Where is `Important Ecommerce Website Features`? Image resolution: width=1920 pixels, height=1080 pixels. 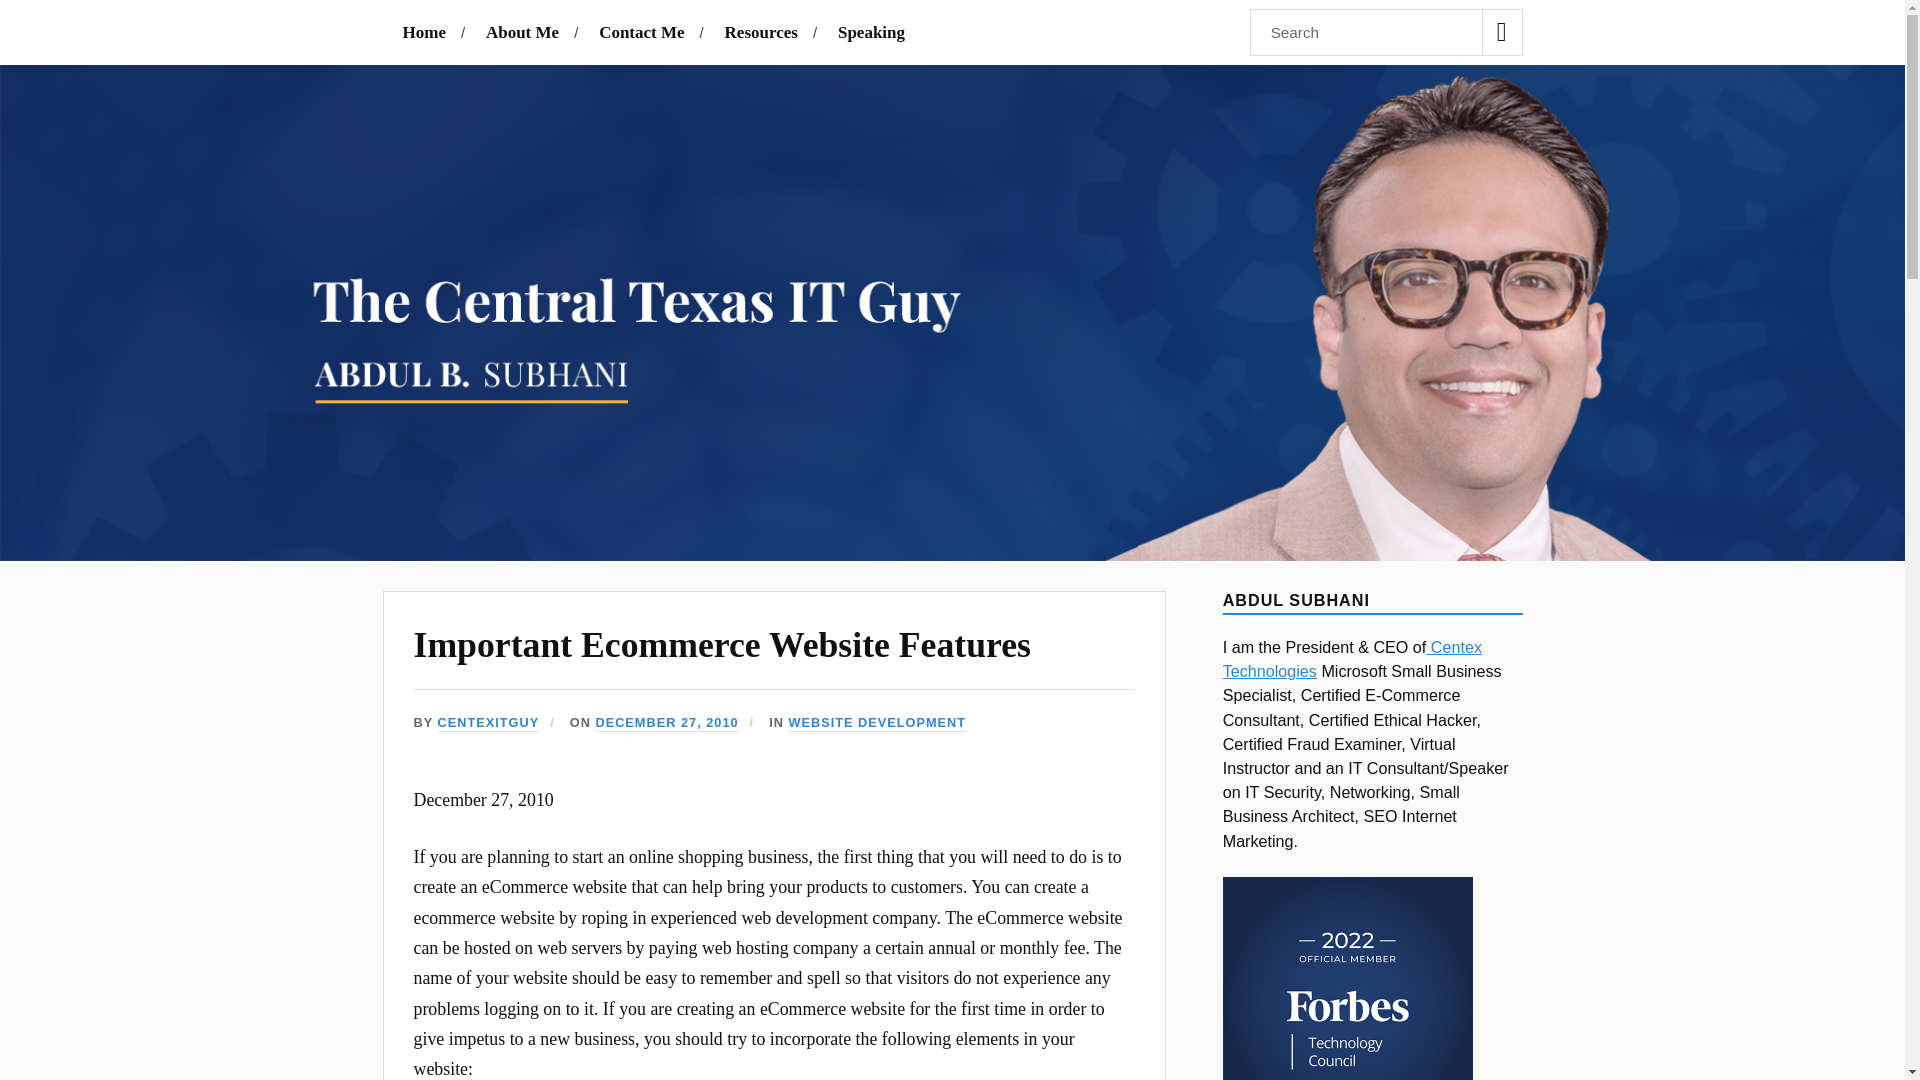 Important Ecommerce Website Features is located at coordinates (722, 645).